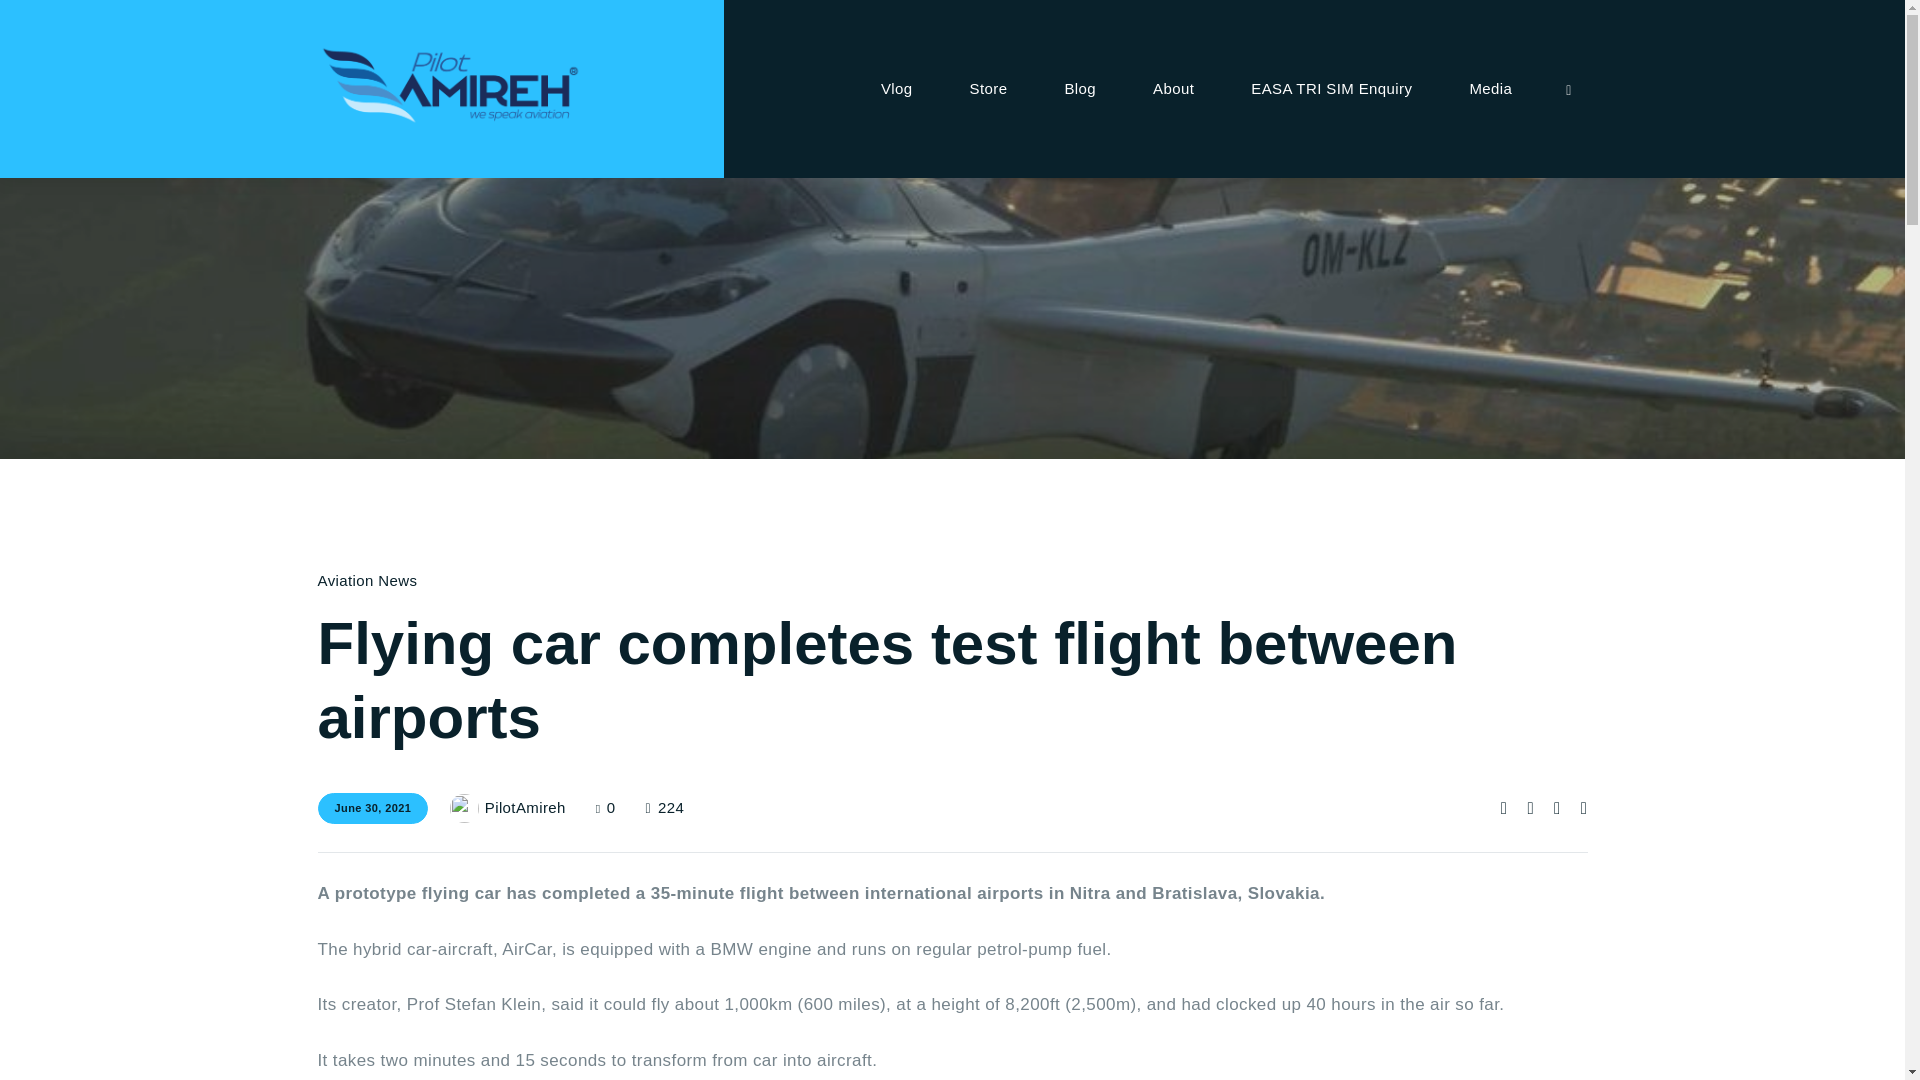 This screenshot has height=1080, width=1920. I want to click on Aviation News, so click(368, 580).